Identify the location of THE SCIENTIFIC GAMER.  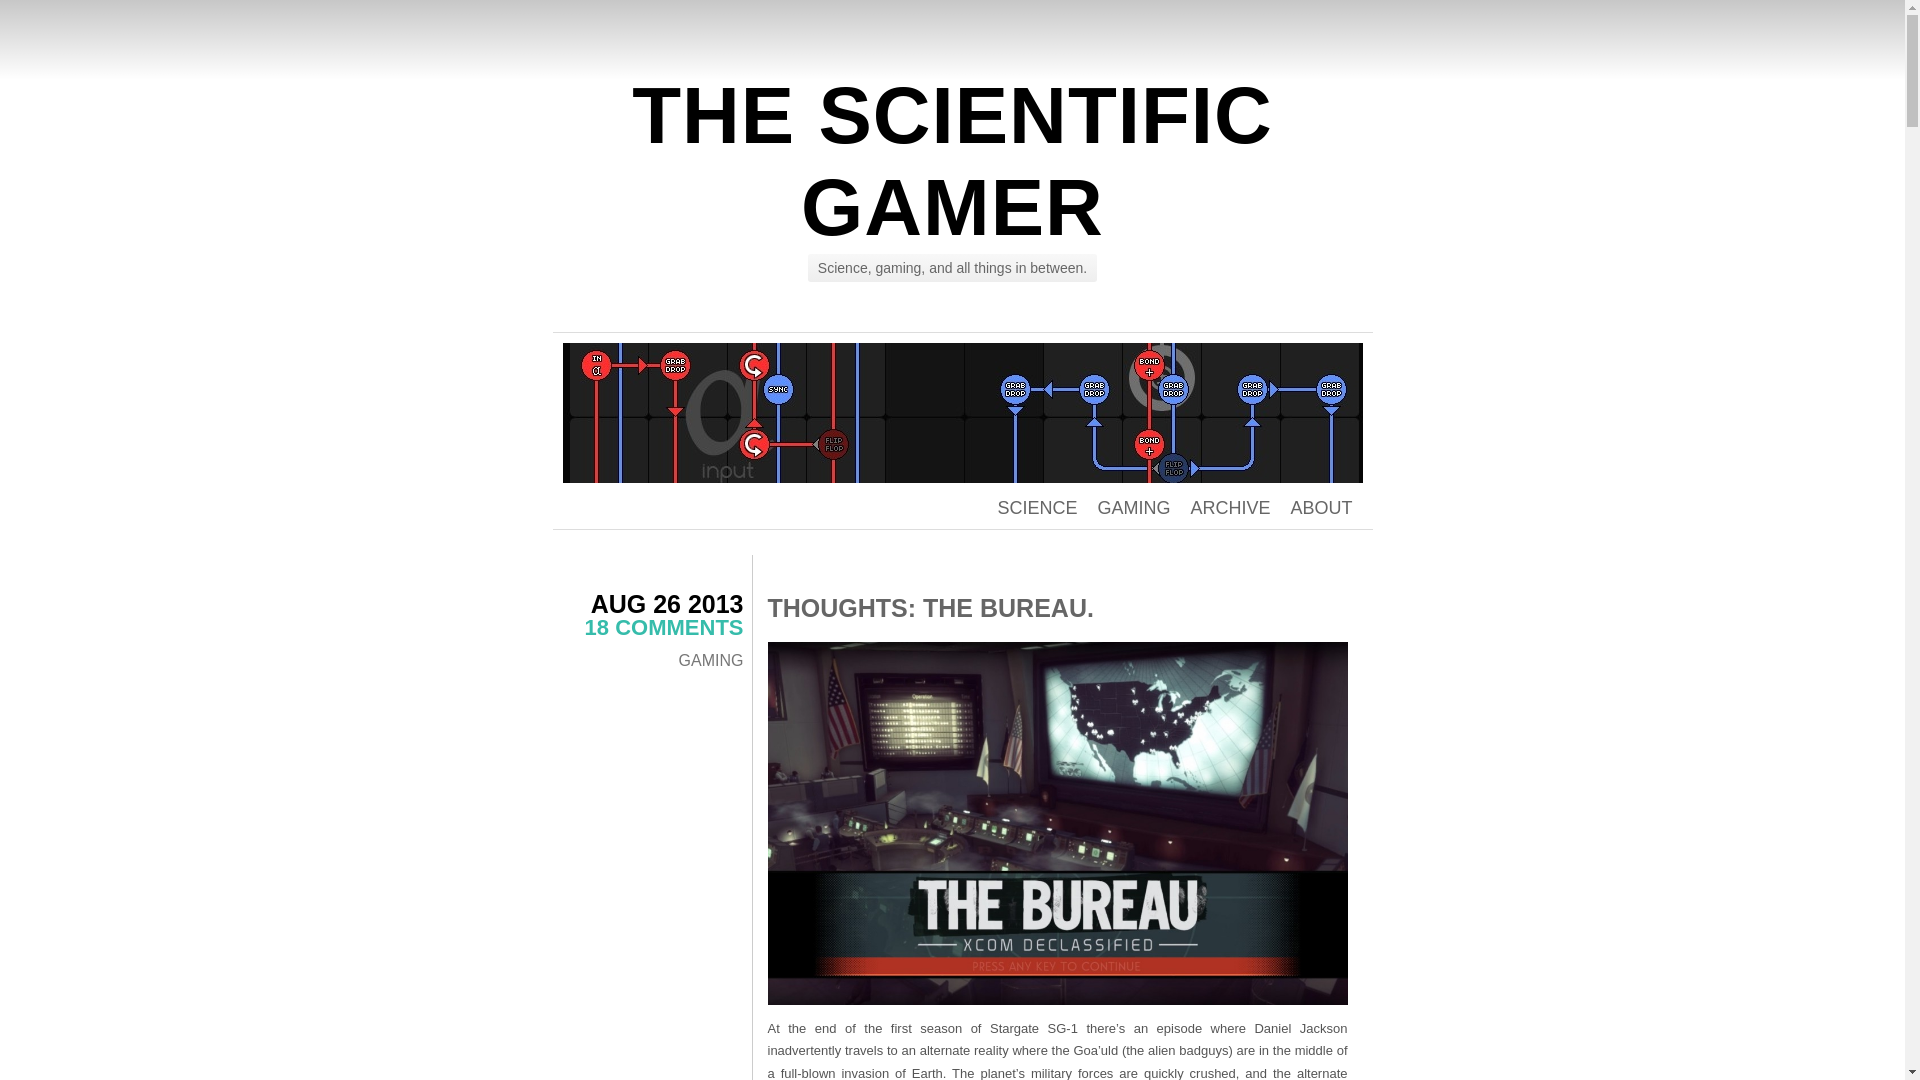
(952, 161).